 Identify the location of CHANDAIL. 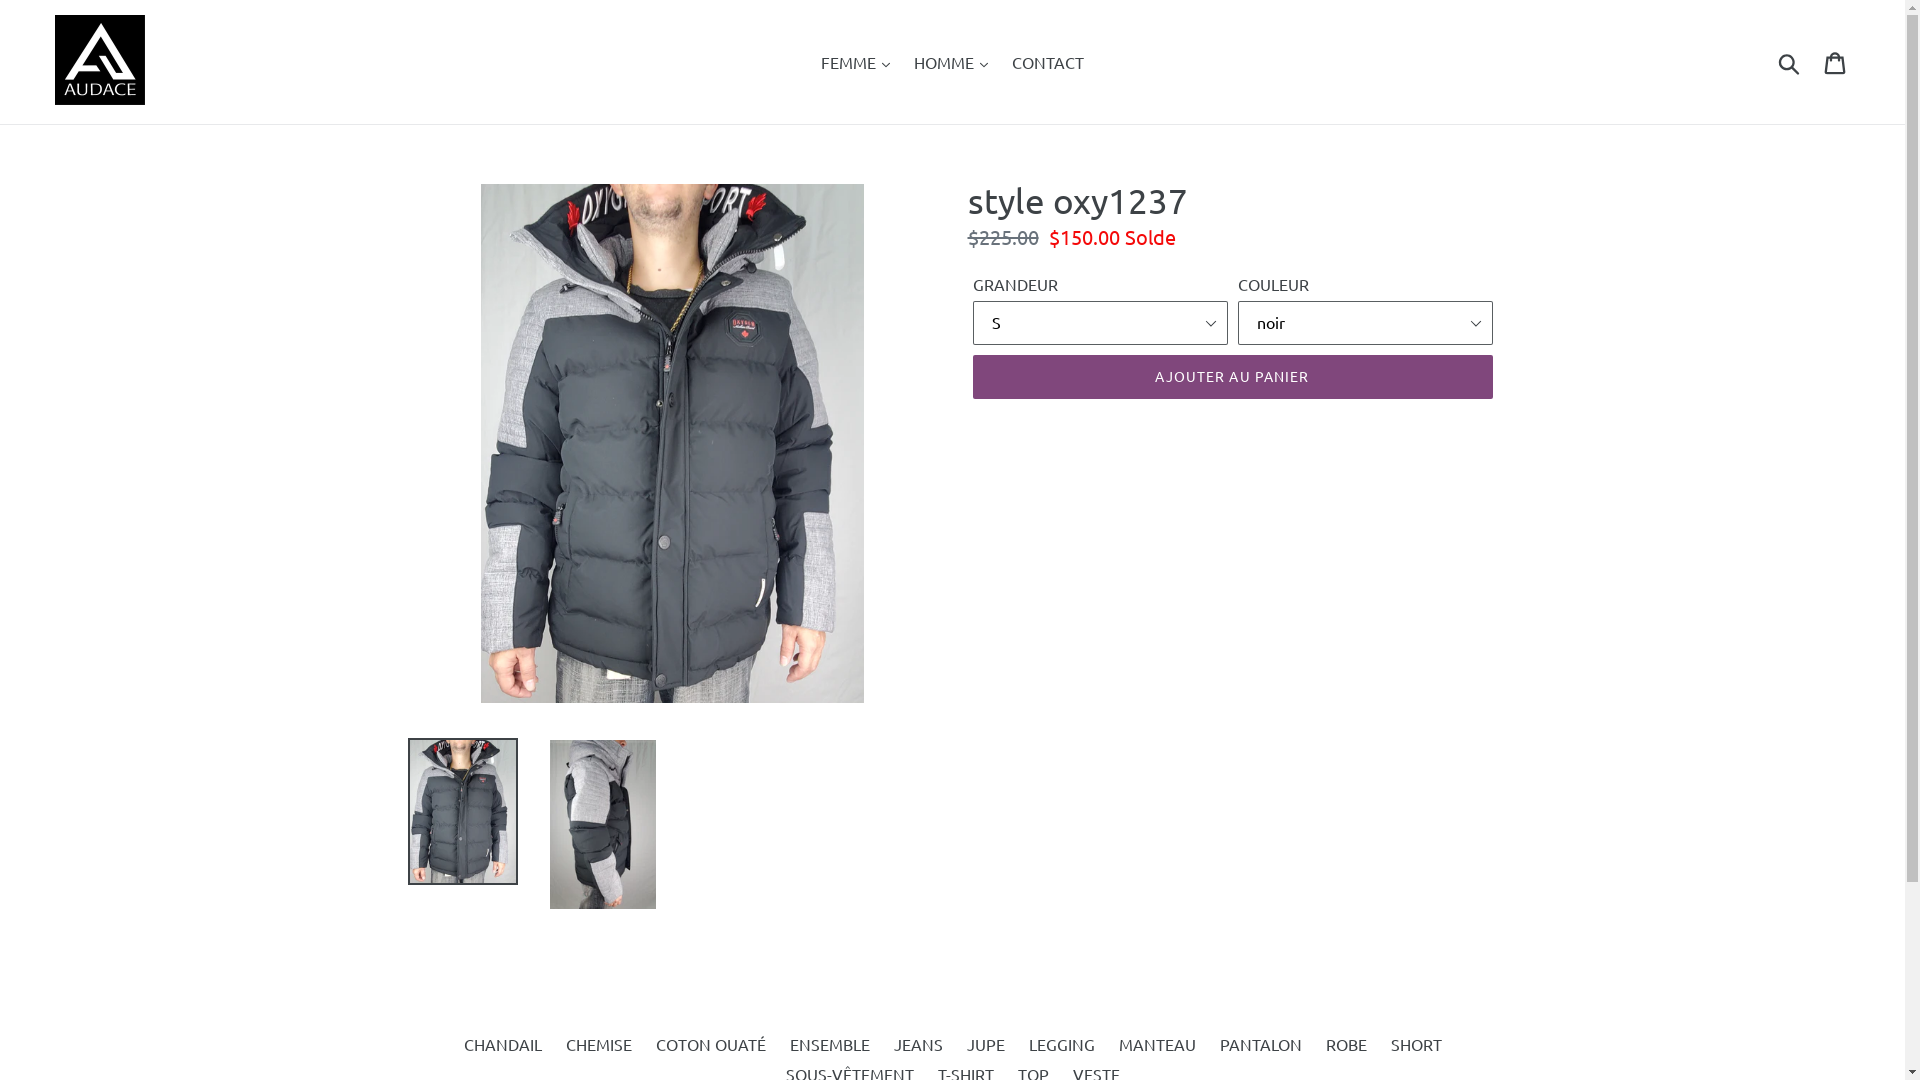
(503, 1044).